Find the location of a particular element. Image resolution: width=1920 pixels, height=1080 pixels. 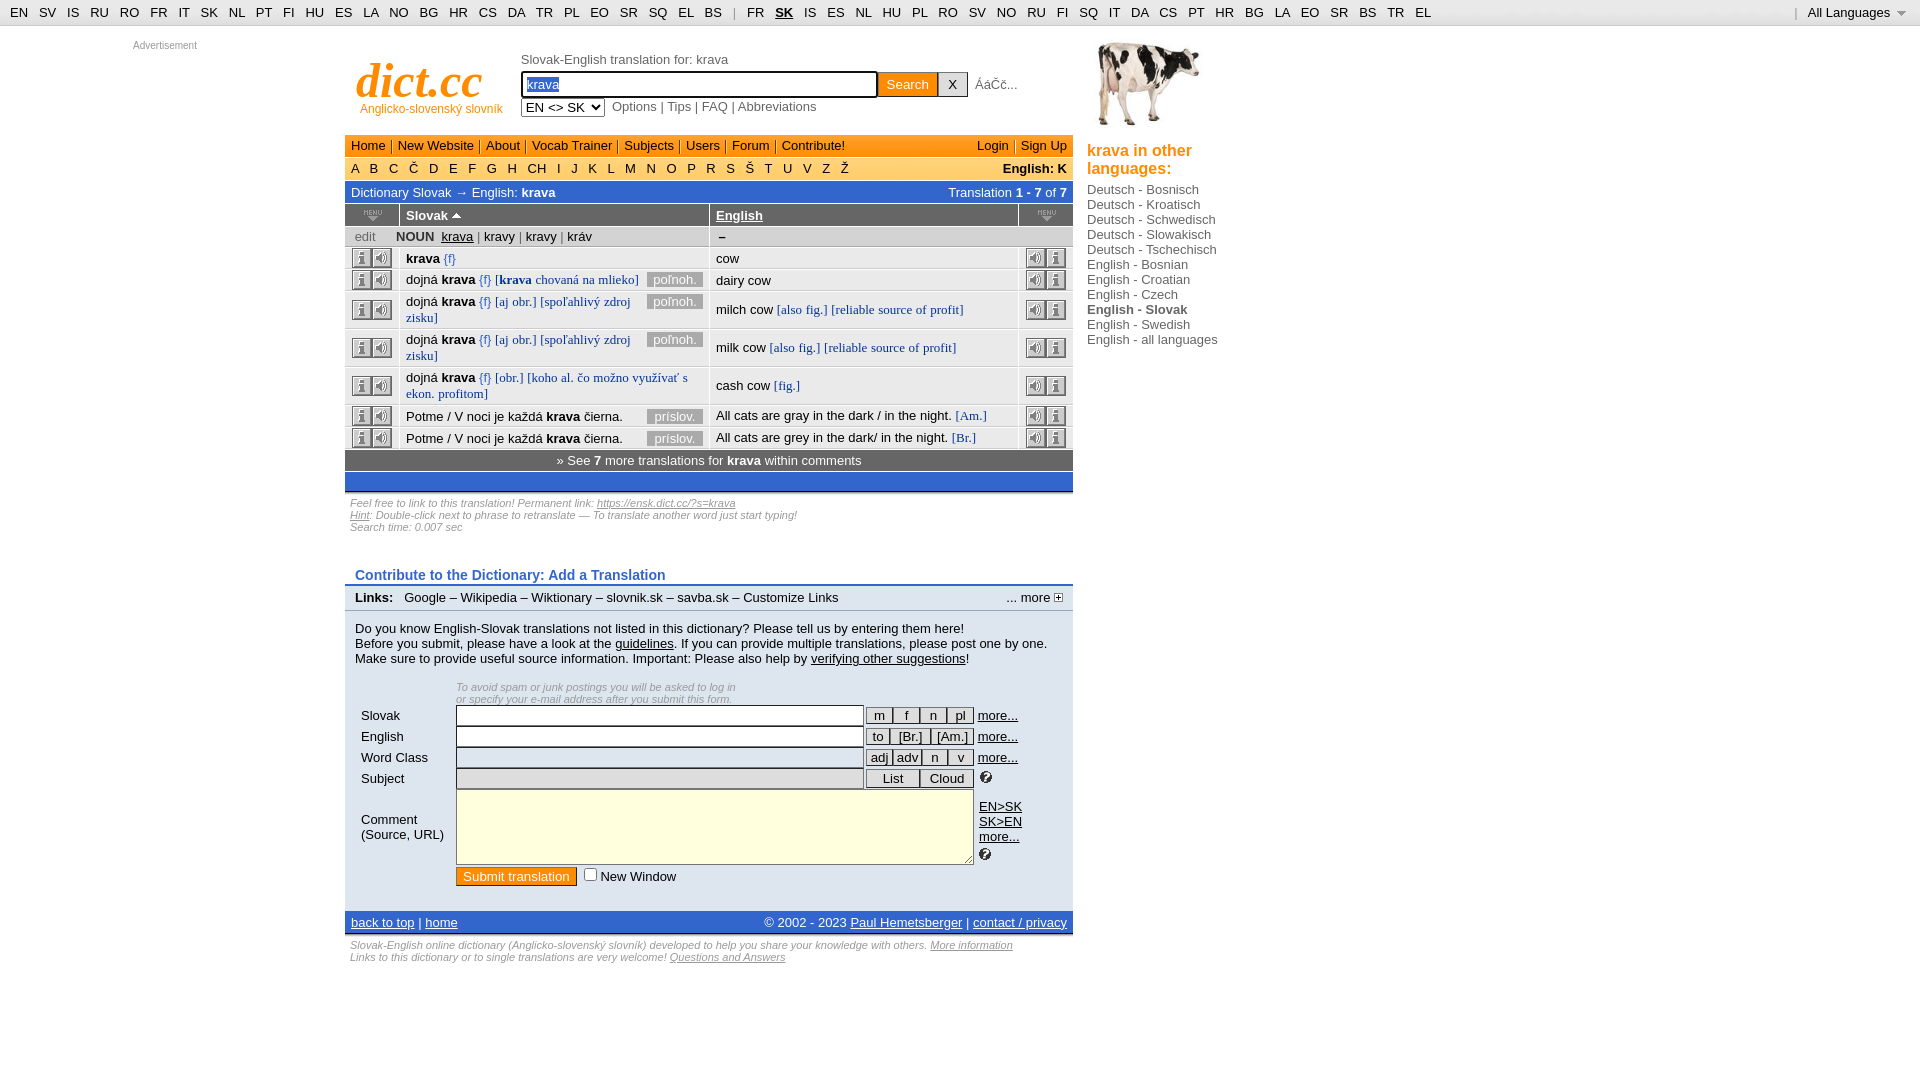

more... is located at coordinates (999, 836).